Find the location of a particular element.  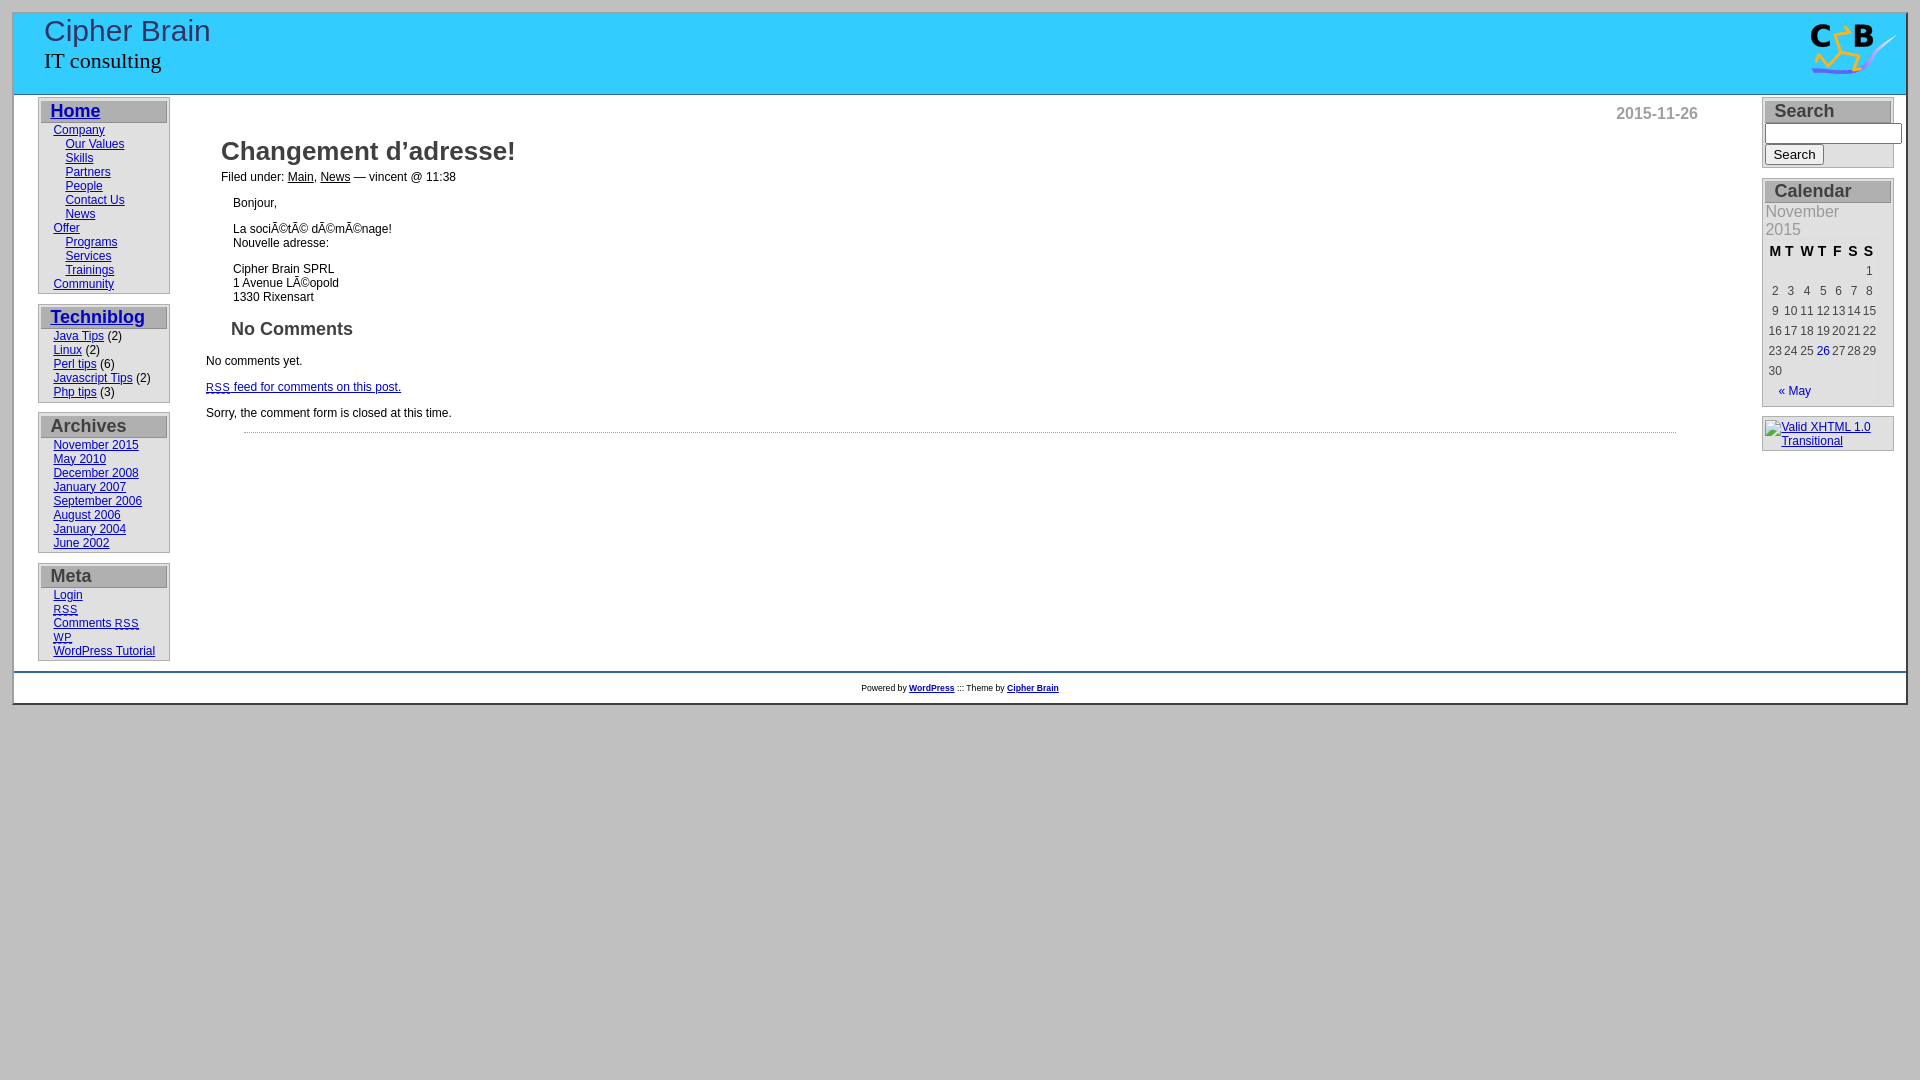

WordPress is located at coordinates (932, 688).